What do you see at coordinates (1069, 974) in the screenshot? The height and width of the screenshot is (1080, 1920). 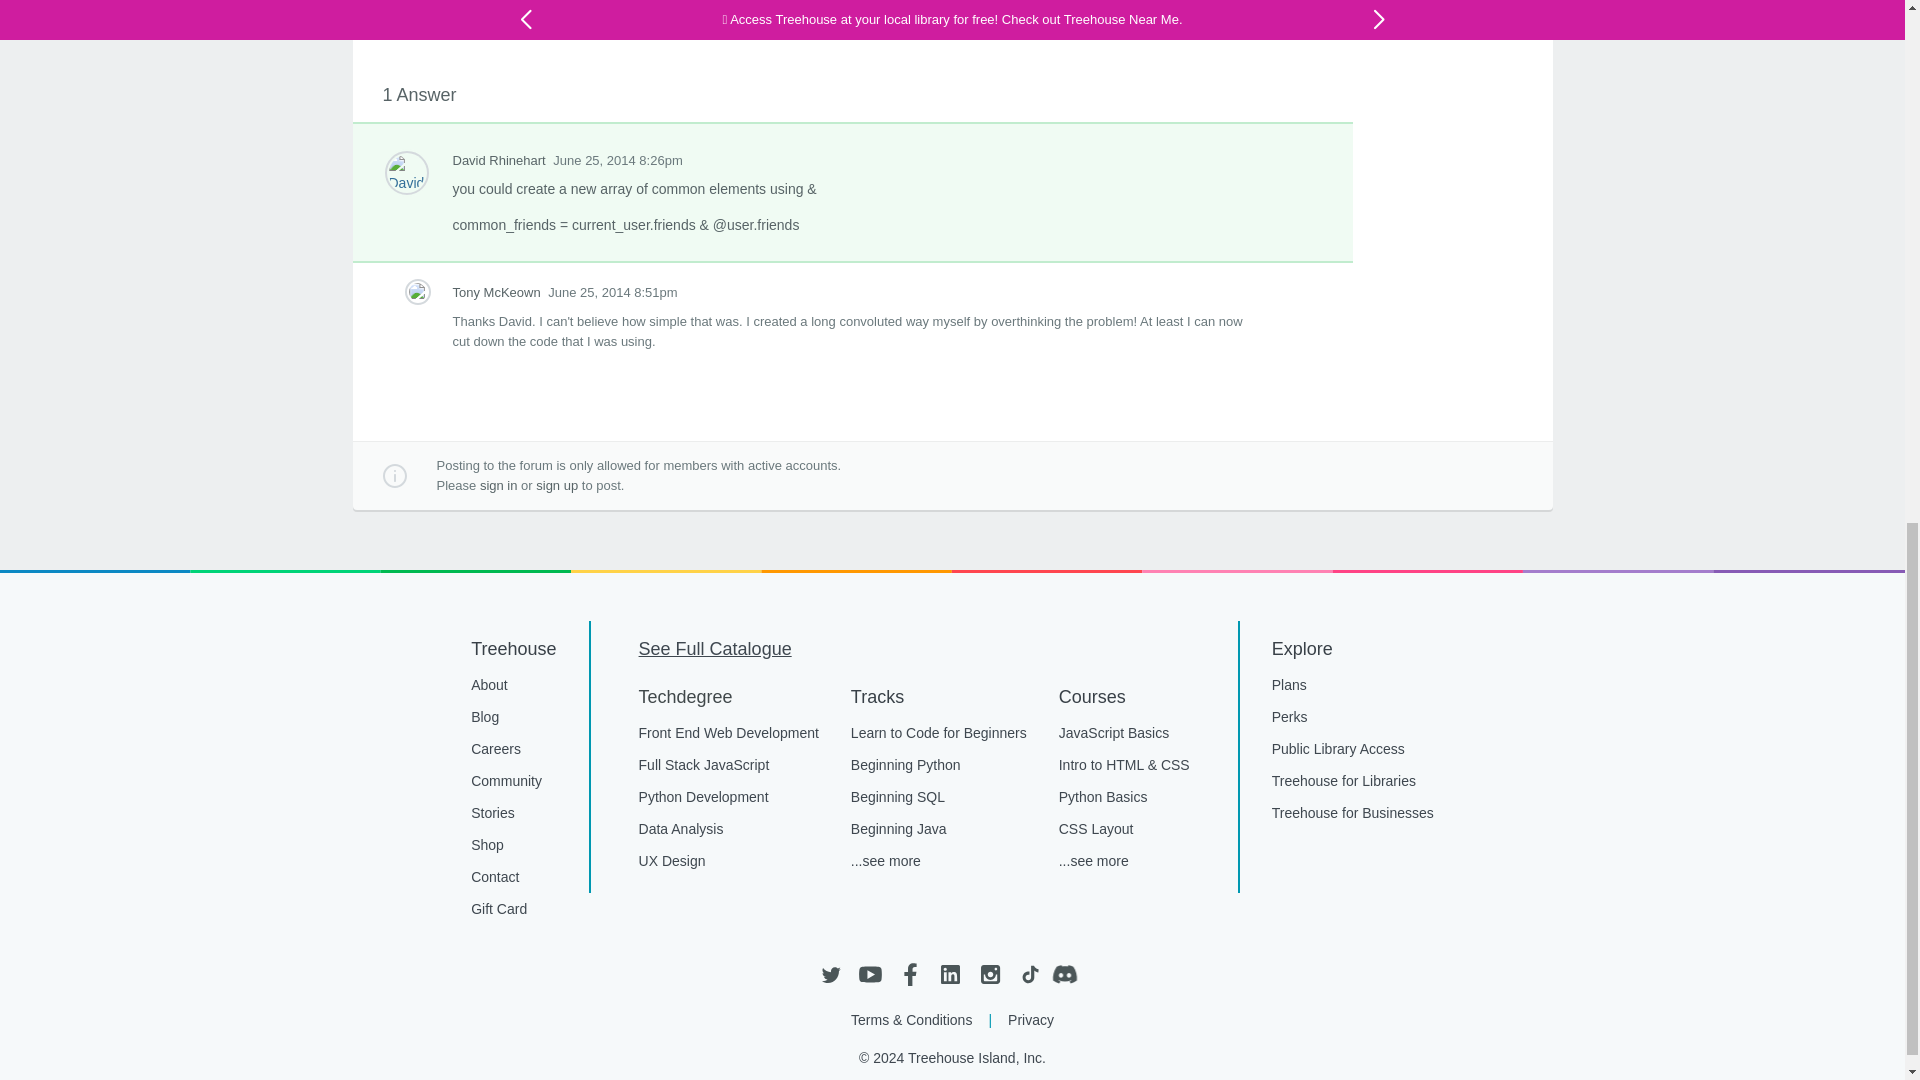 I see `Discord` at bounding box center [1069, 974].